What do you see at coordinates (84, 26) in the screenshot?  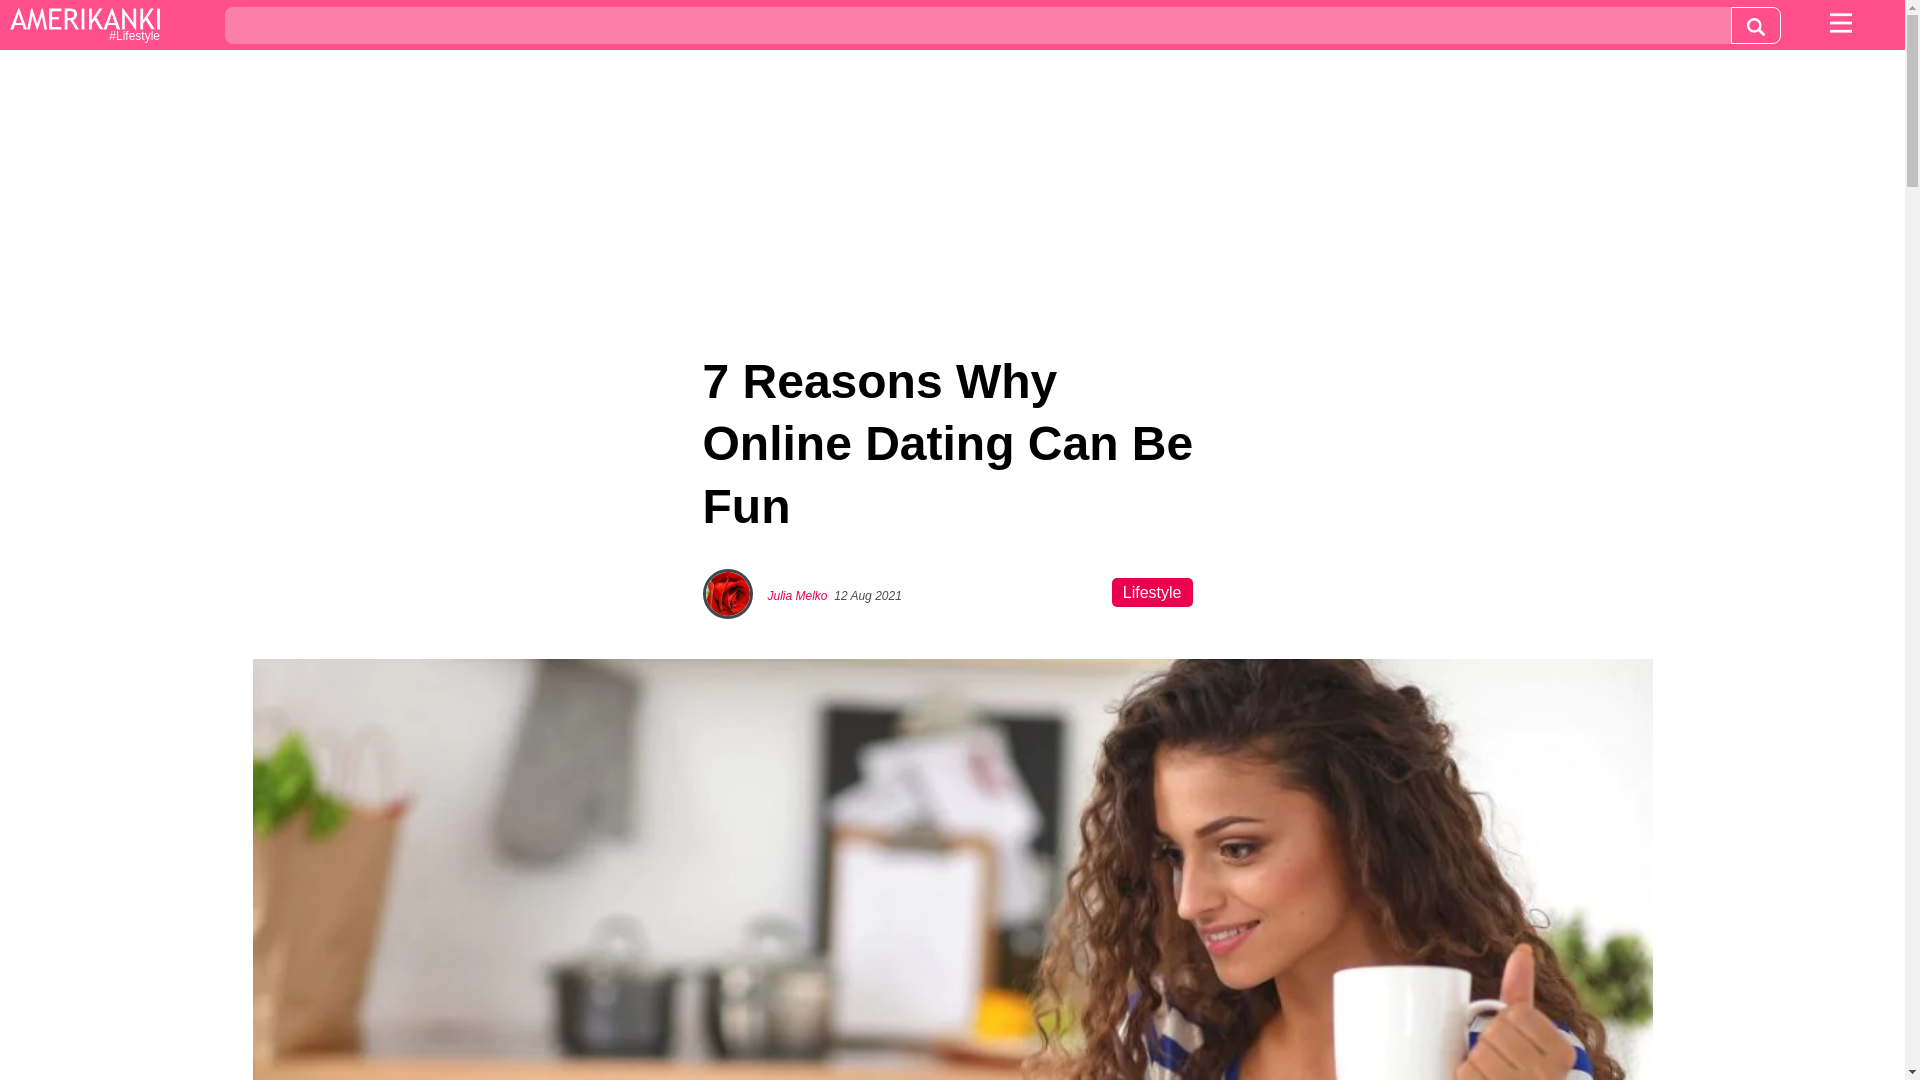 I see `Lifestyle Amerikanki` at bounding box center [84, 26].